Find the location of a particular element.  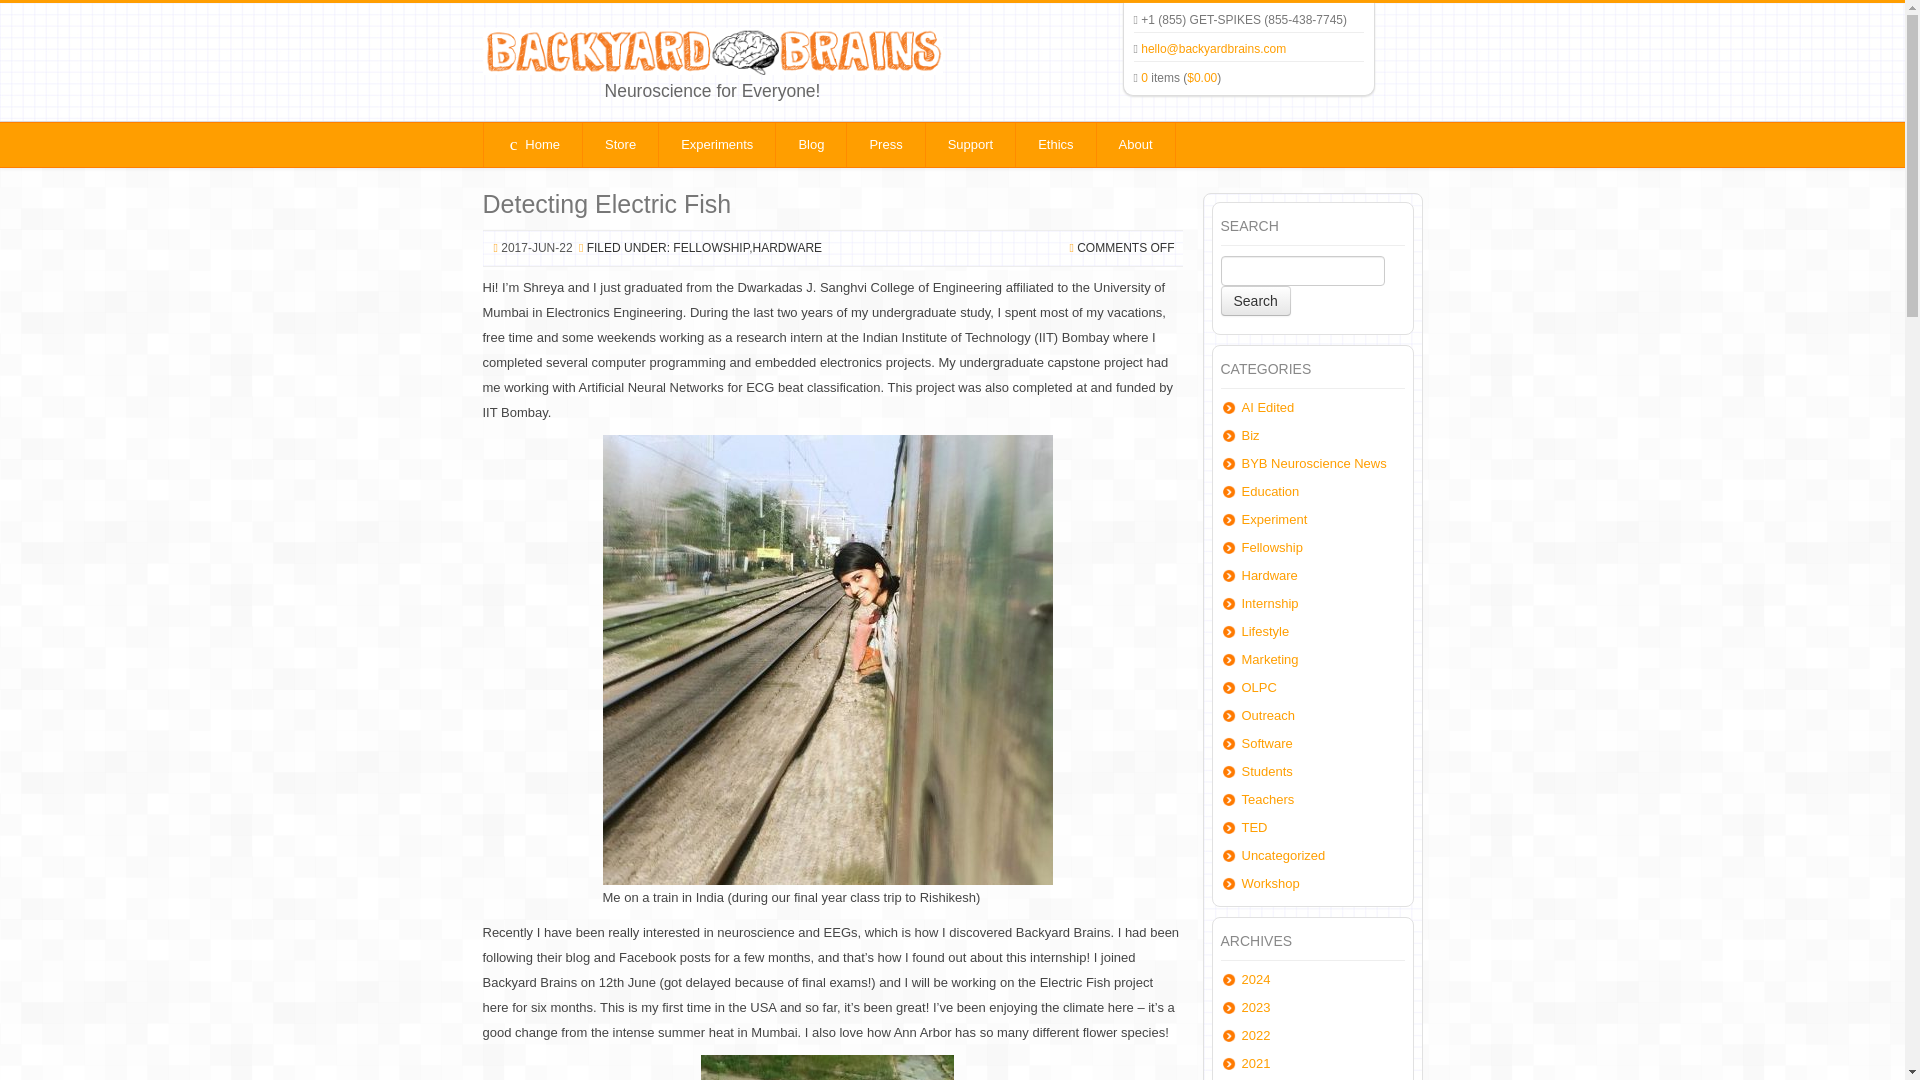

COMMENTS OFF is located at coordinates (1125, 247).